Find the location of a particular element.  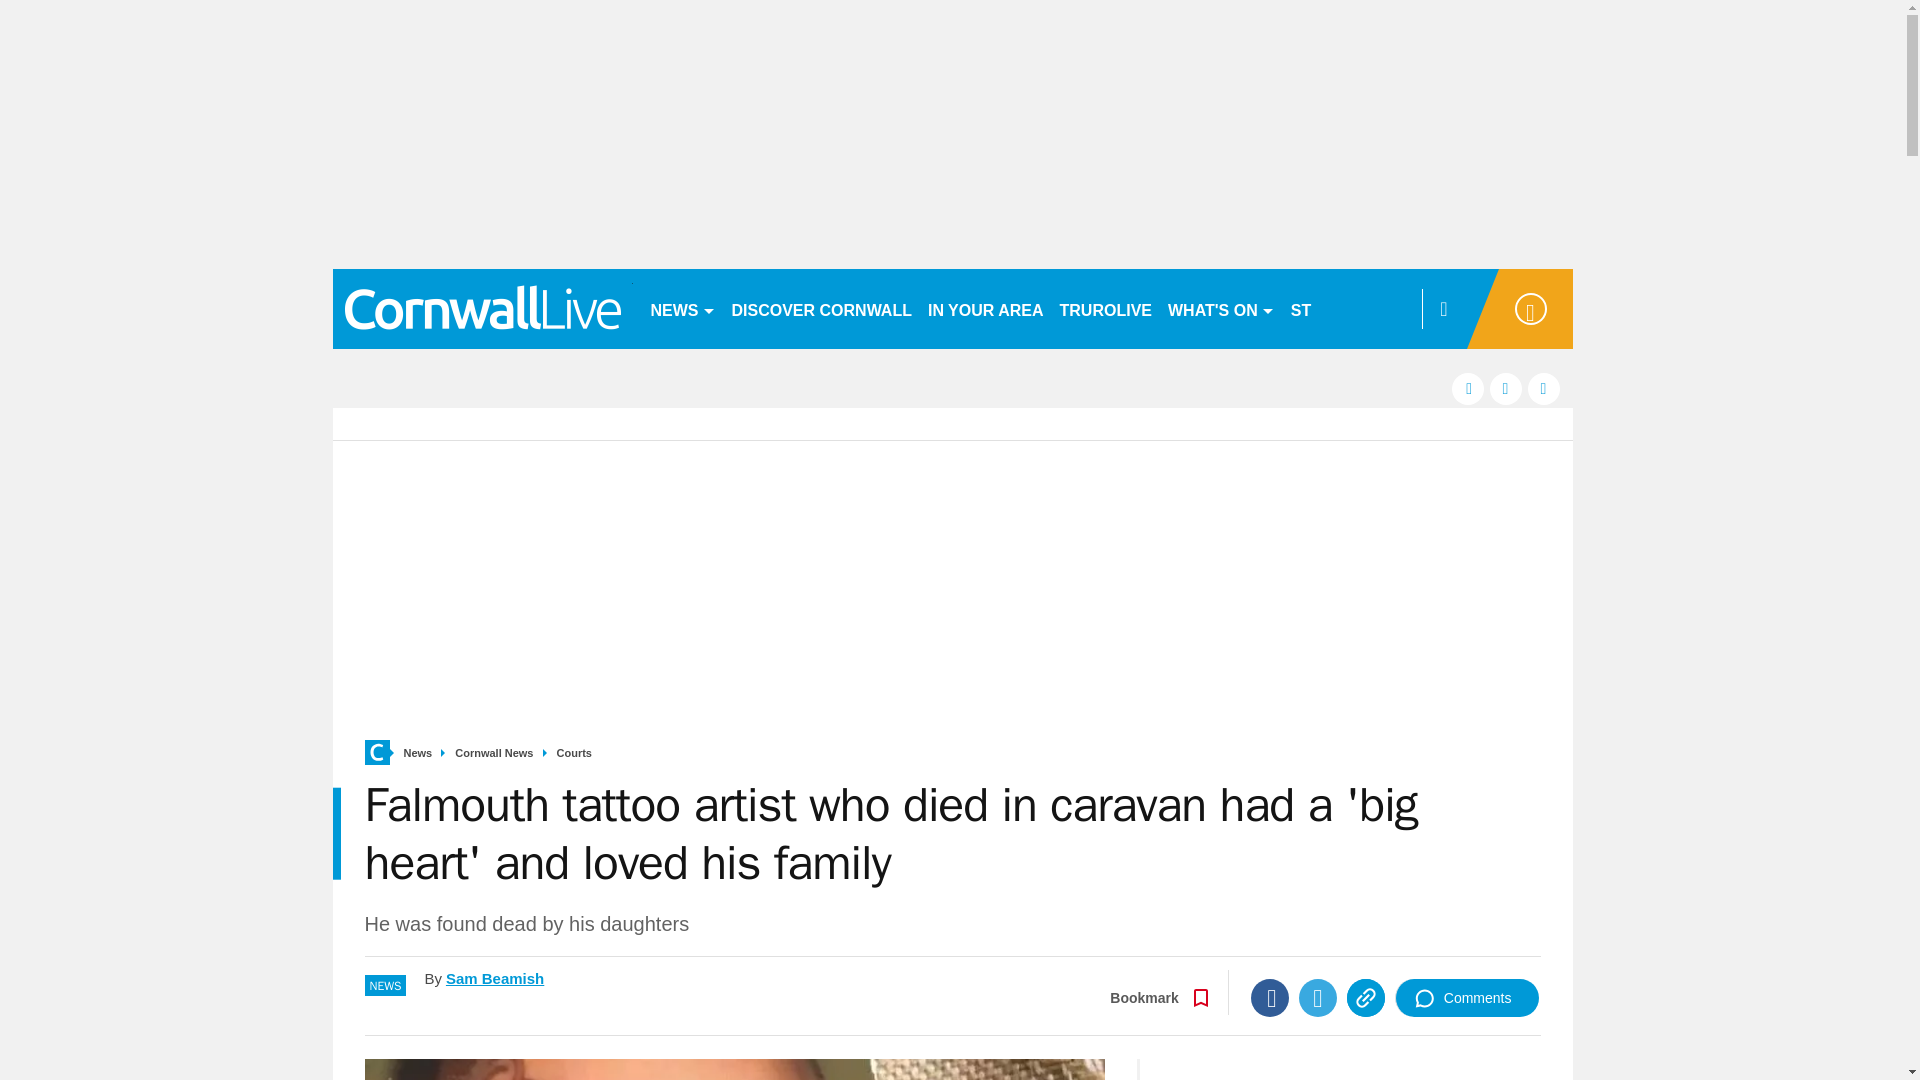

DISCOVER CORNWALL is located at coordinates (821, 308).